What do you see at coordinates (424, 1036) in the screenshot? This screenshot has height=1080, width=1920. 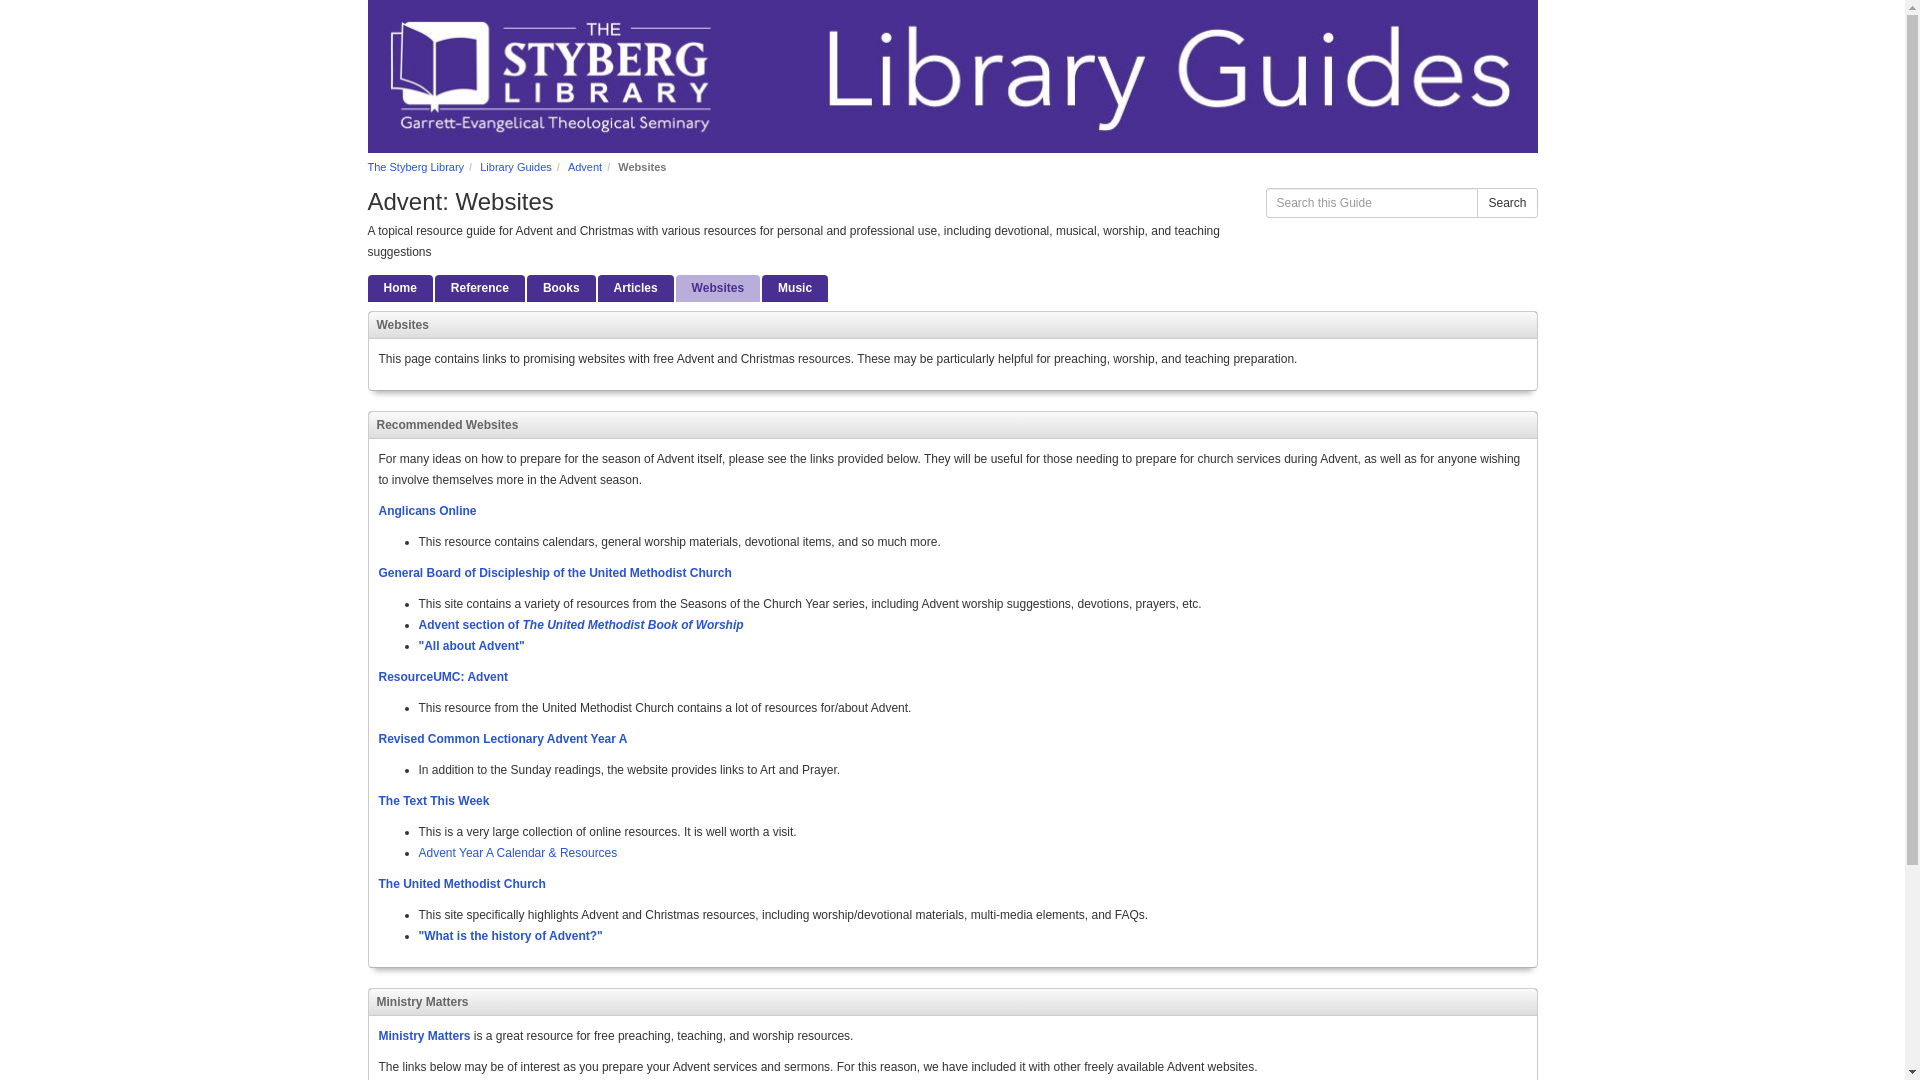 I see `Link to Ministry Matters` at bounding box center [424, 1036].